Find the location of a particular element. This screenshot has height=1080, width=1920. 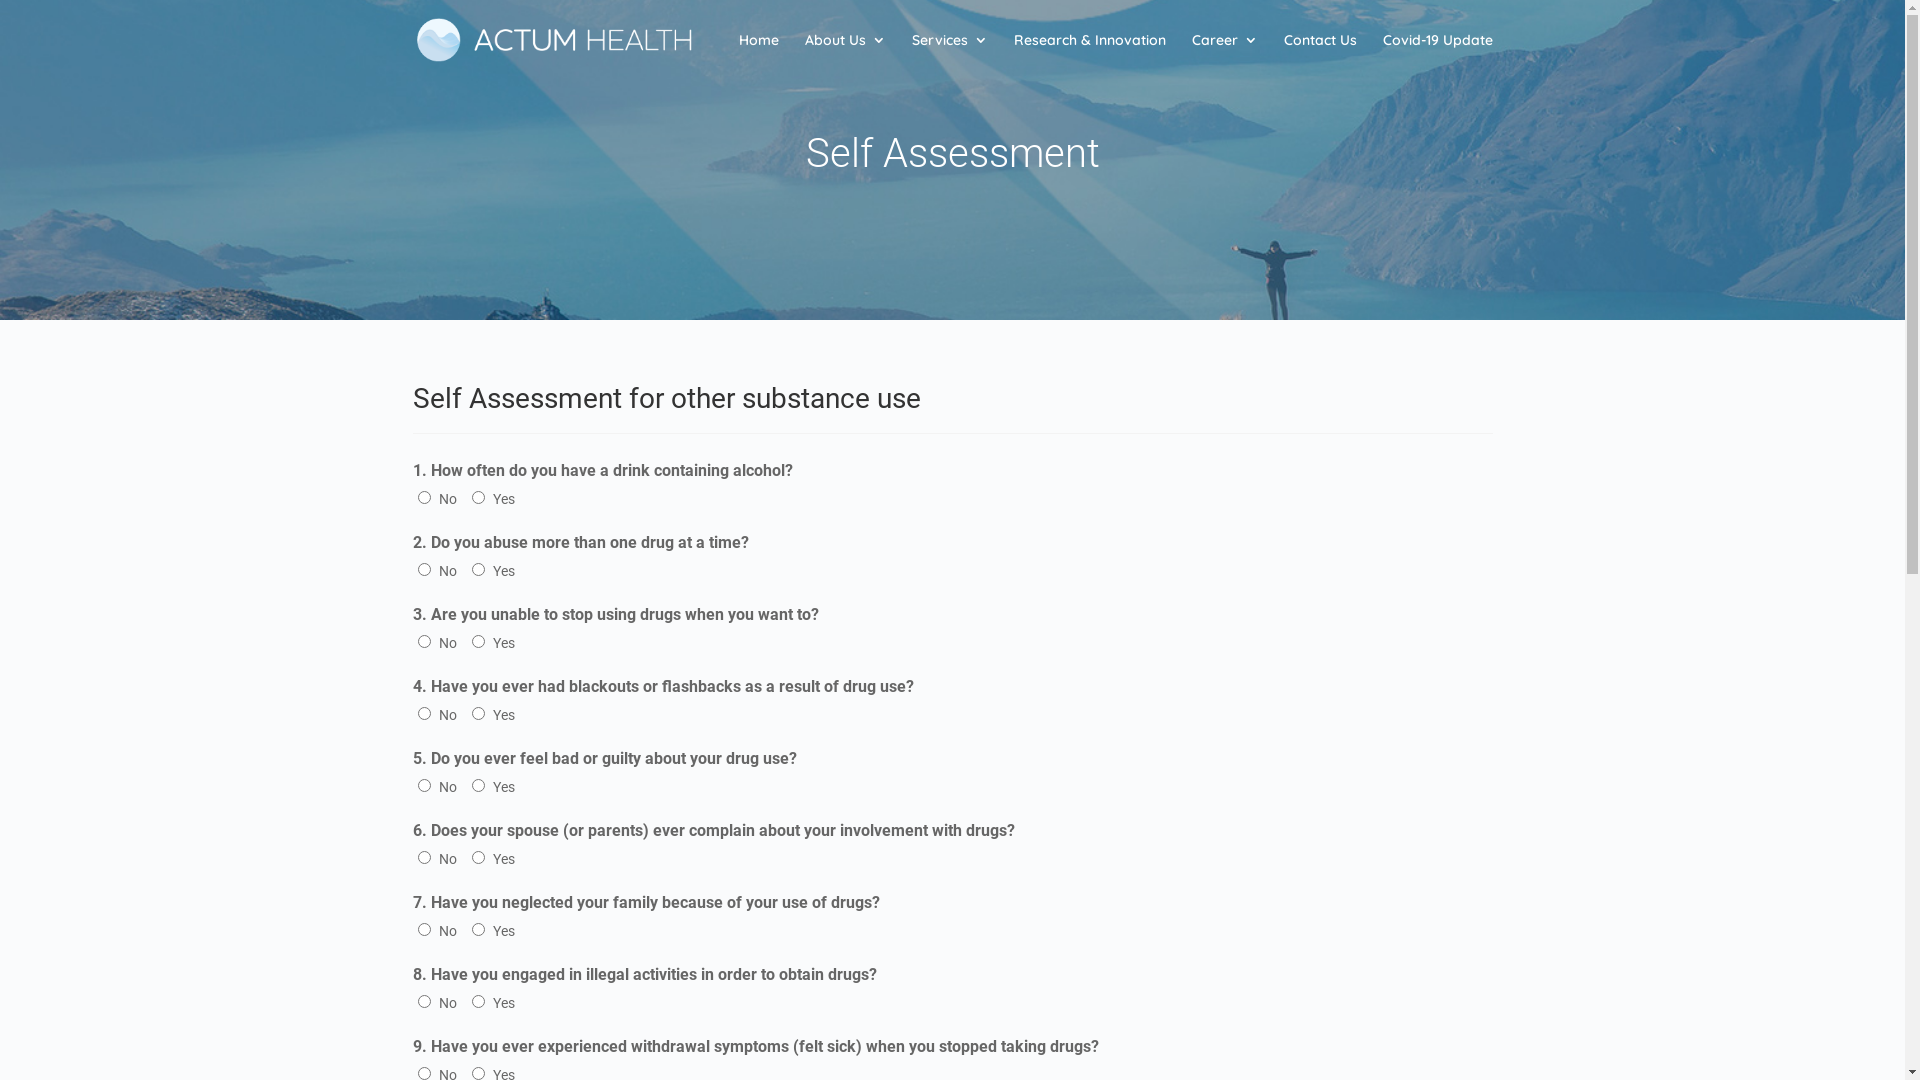

Services is located at coordinates (950, 56).